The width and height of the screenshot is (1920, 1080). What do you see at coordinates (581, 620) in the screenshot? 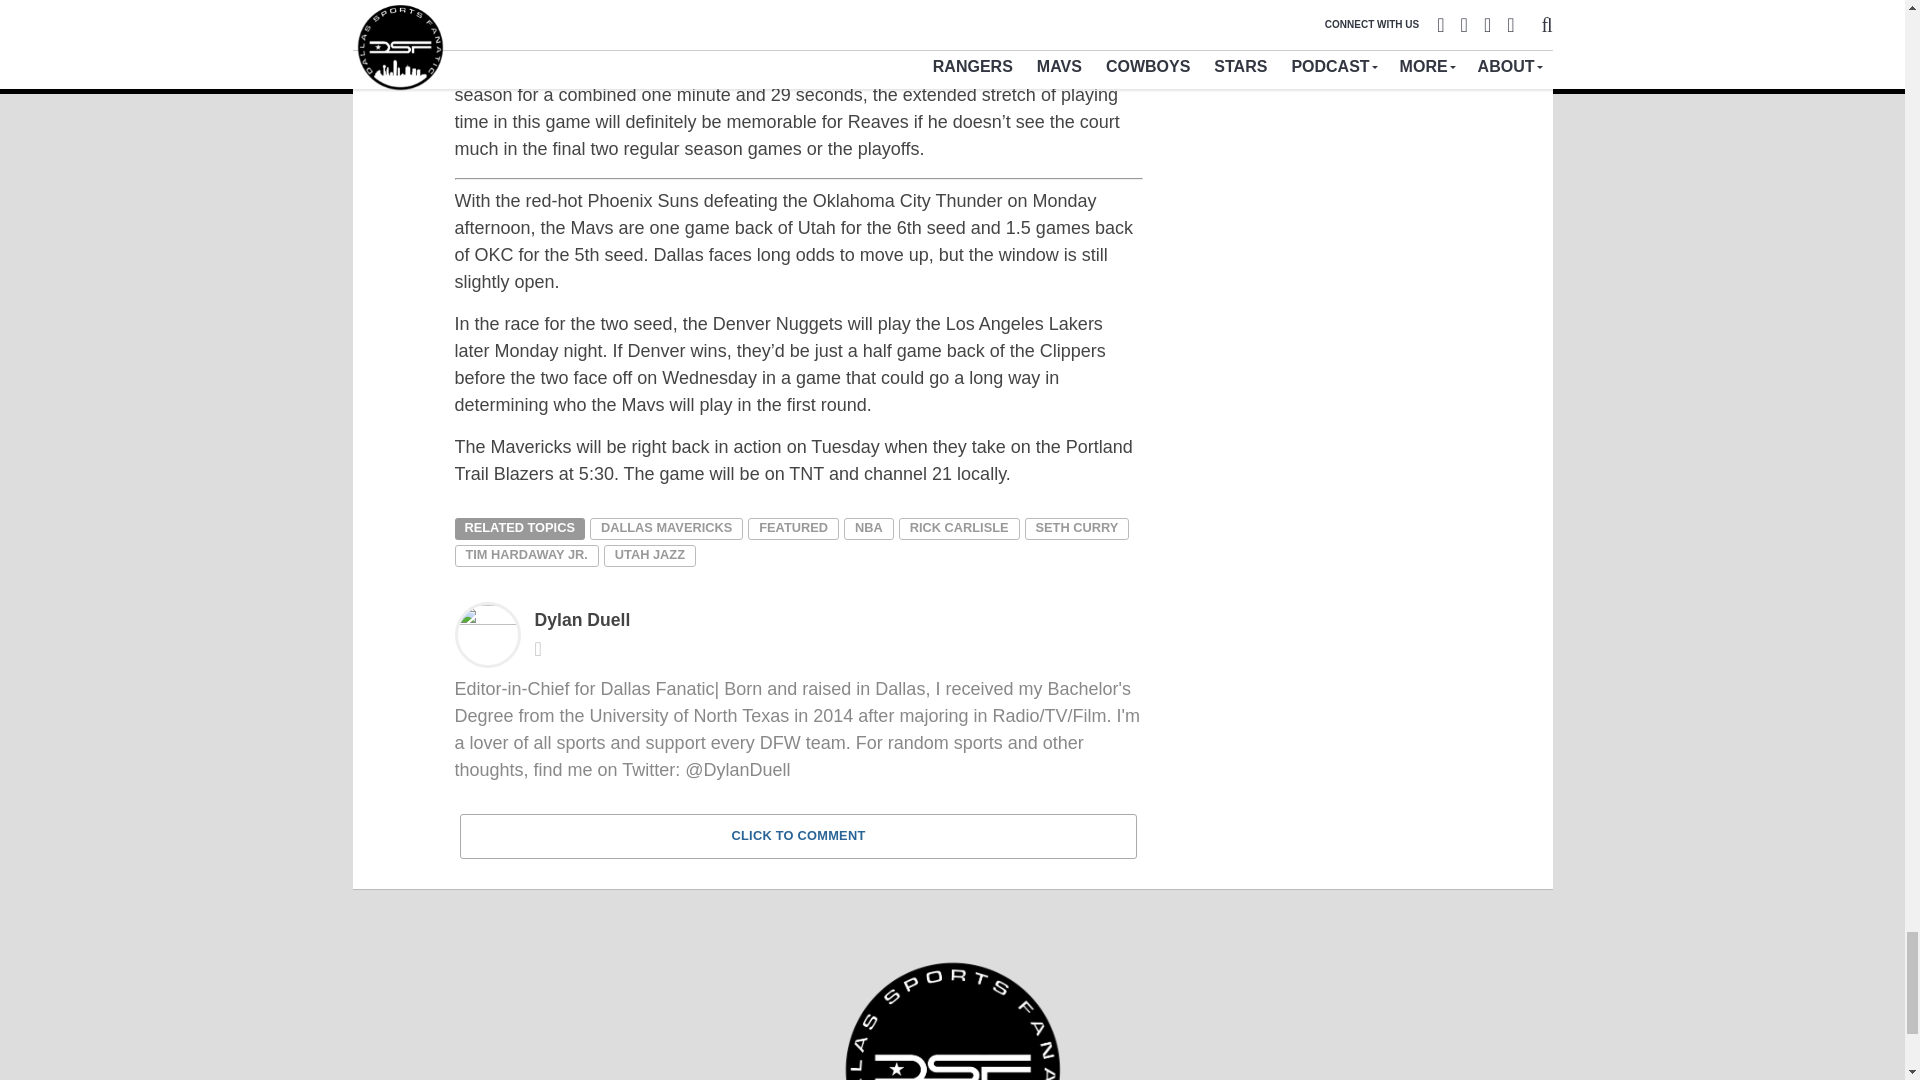
I see `Posts by Dylan Duell` at bounding box center [581, 620].